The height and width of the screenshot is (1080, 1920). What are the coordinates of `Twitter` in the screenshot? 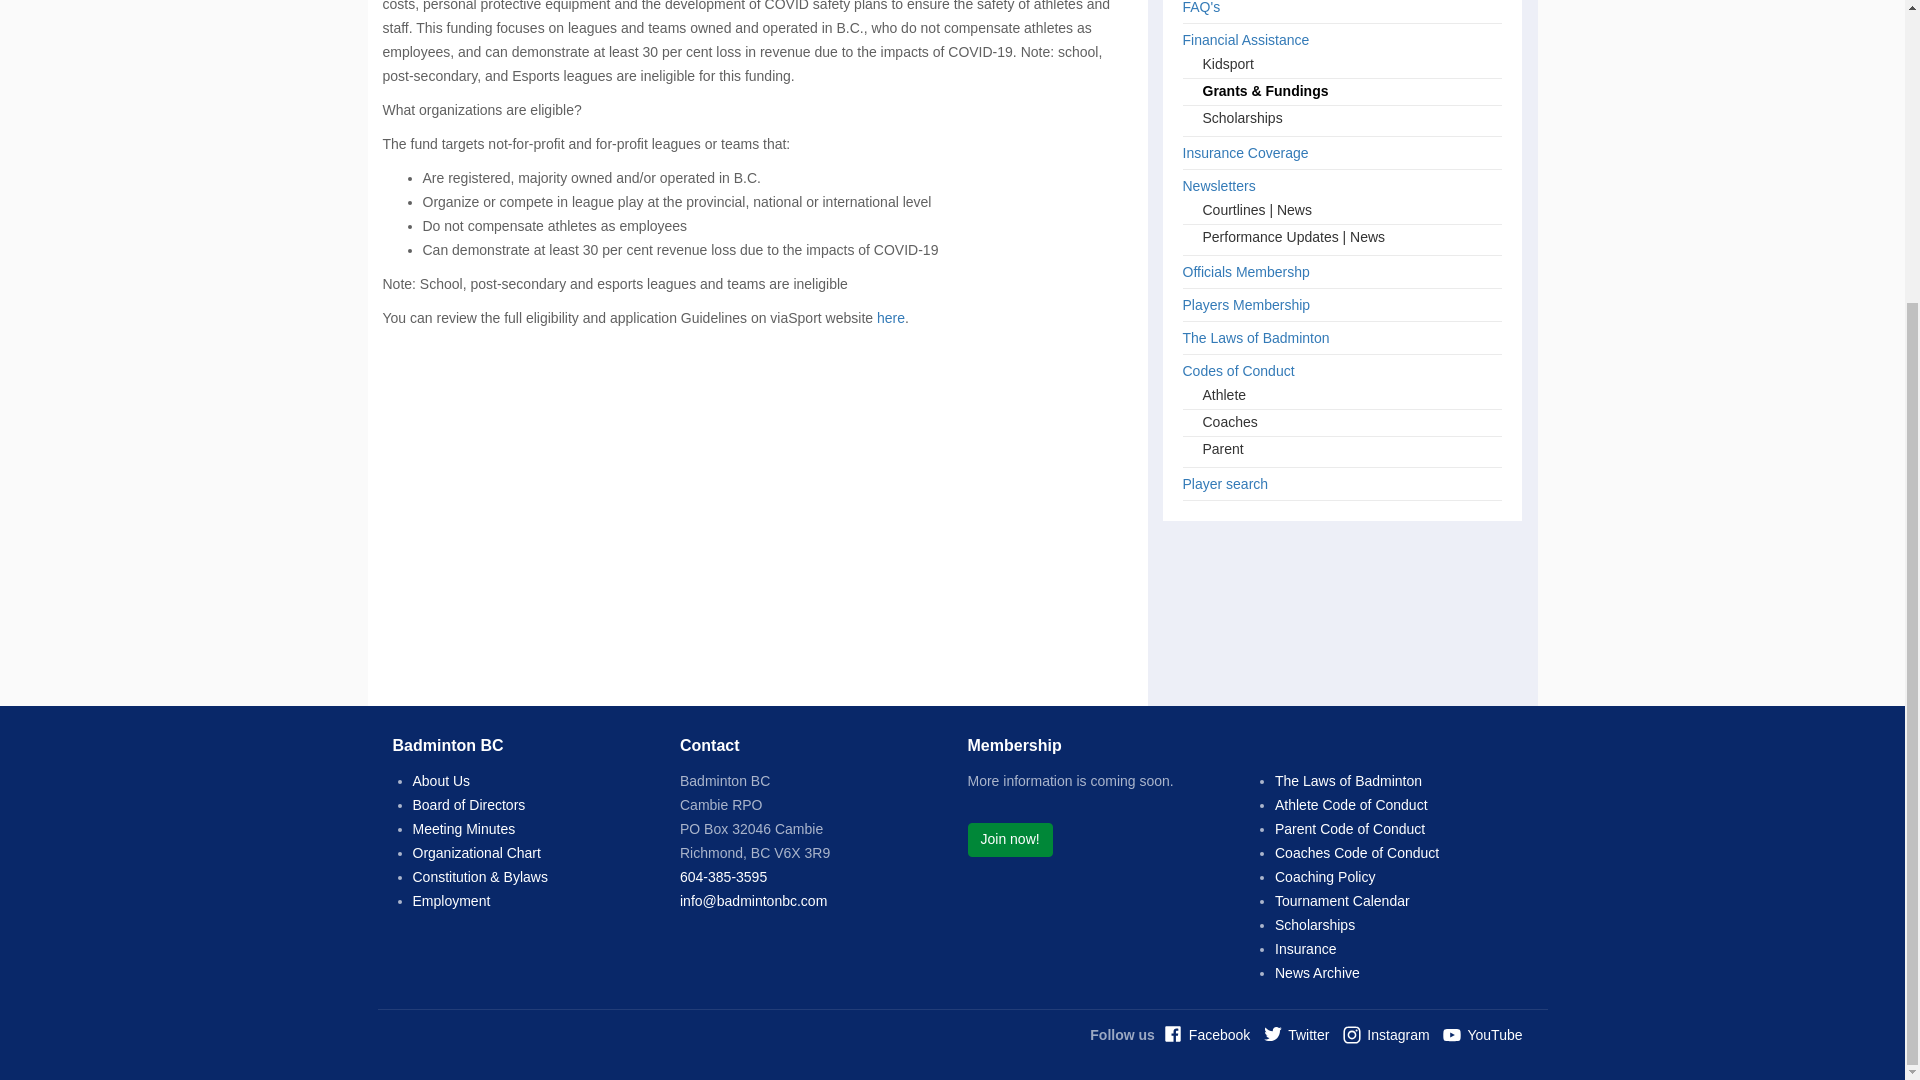 It's located at (1296, 1035).